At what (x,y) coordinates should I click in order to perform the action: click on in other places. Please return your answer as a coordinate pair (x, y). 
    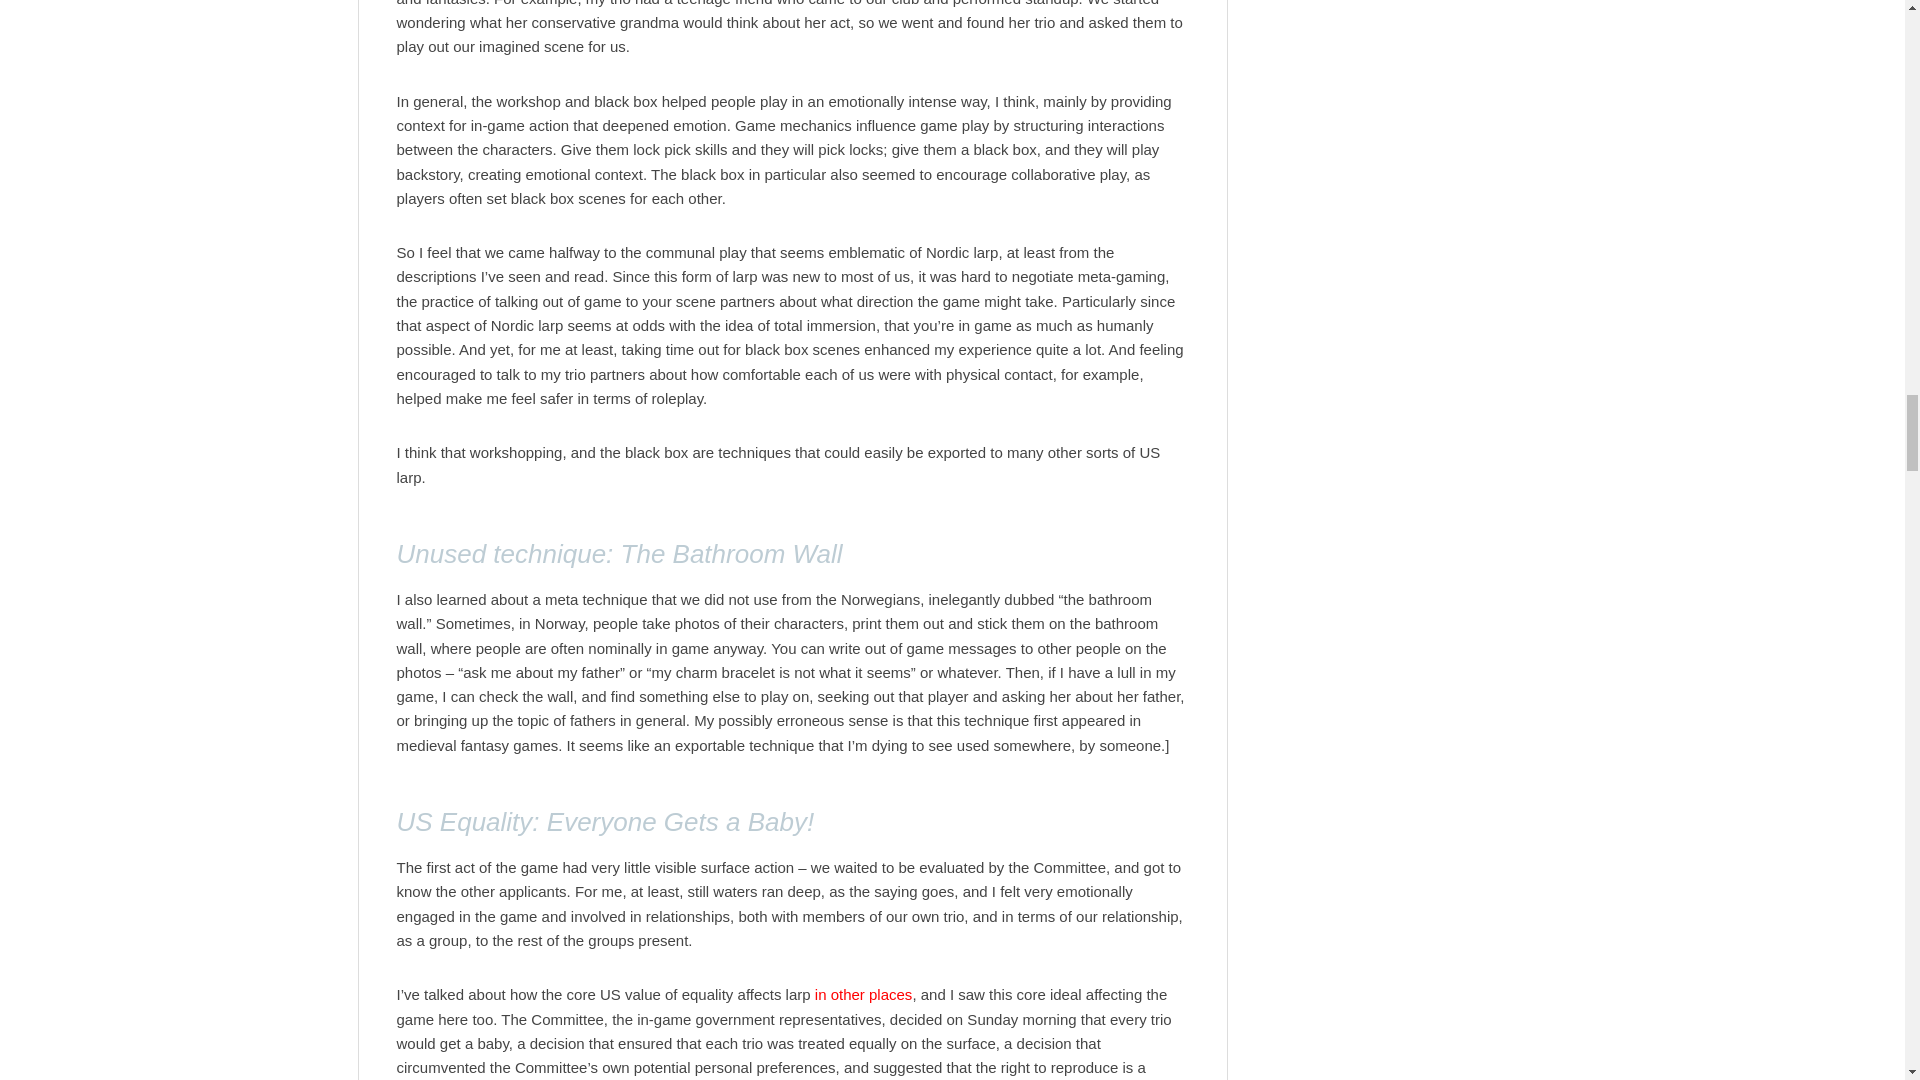
    Looking at the image, I should click on (864, 994).